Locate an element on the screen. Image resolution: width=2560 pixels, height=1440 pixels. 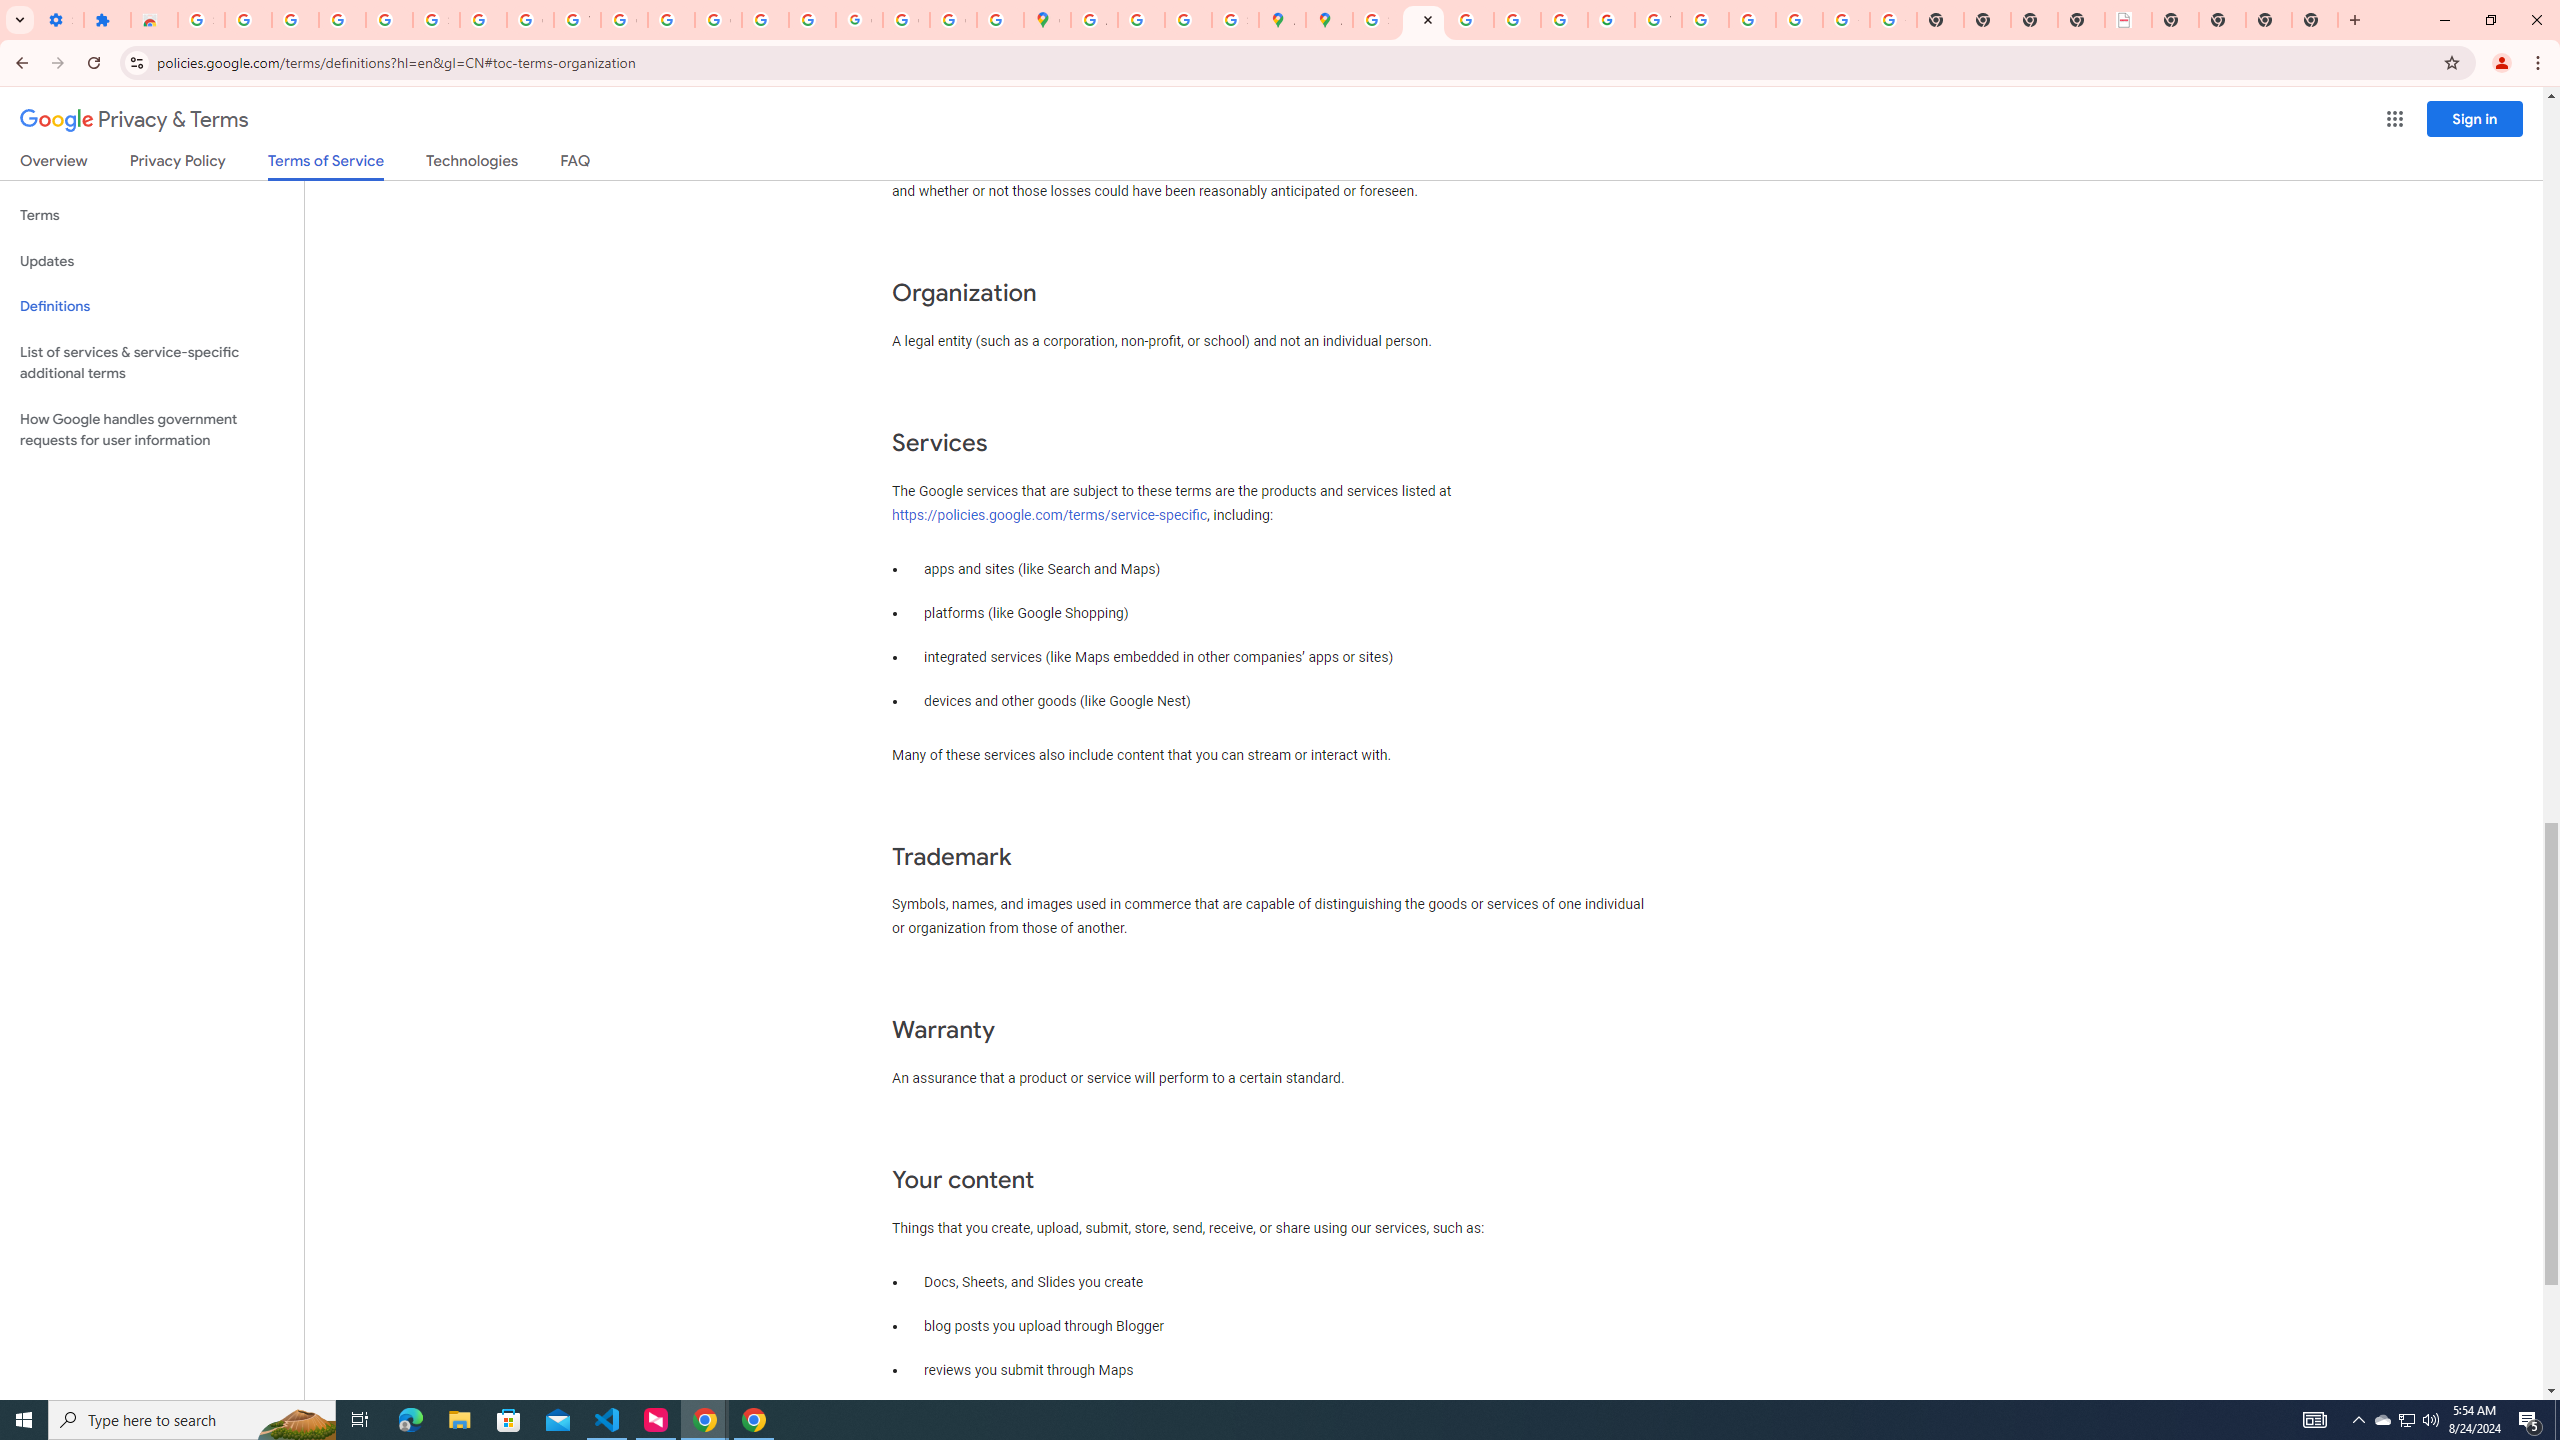
Privacy Help Center - Policies Help is located at coordinates (1470, 20).